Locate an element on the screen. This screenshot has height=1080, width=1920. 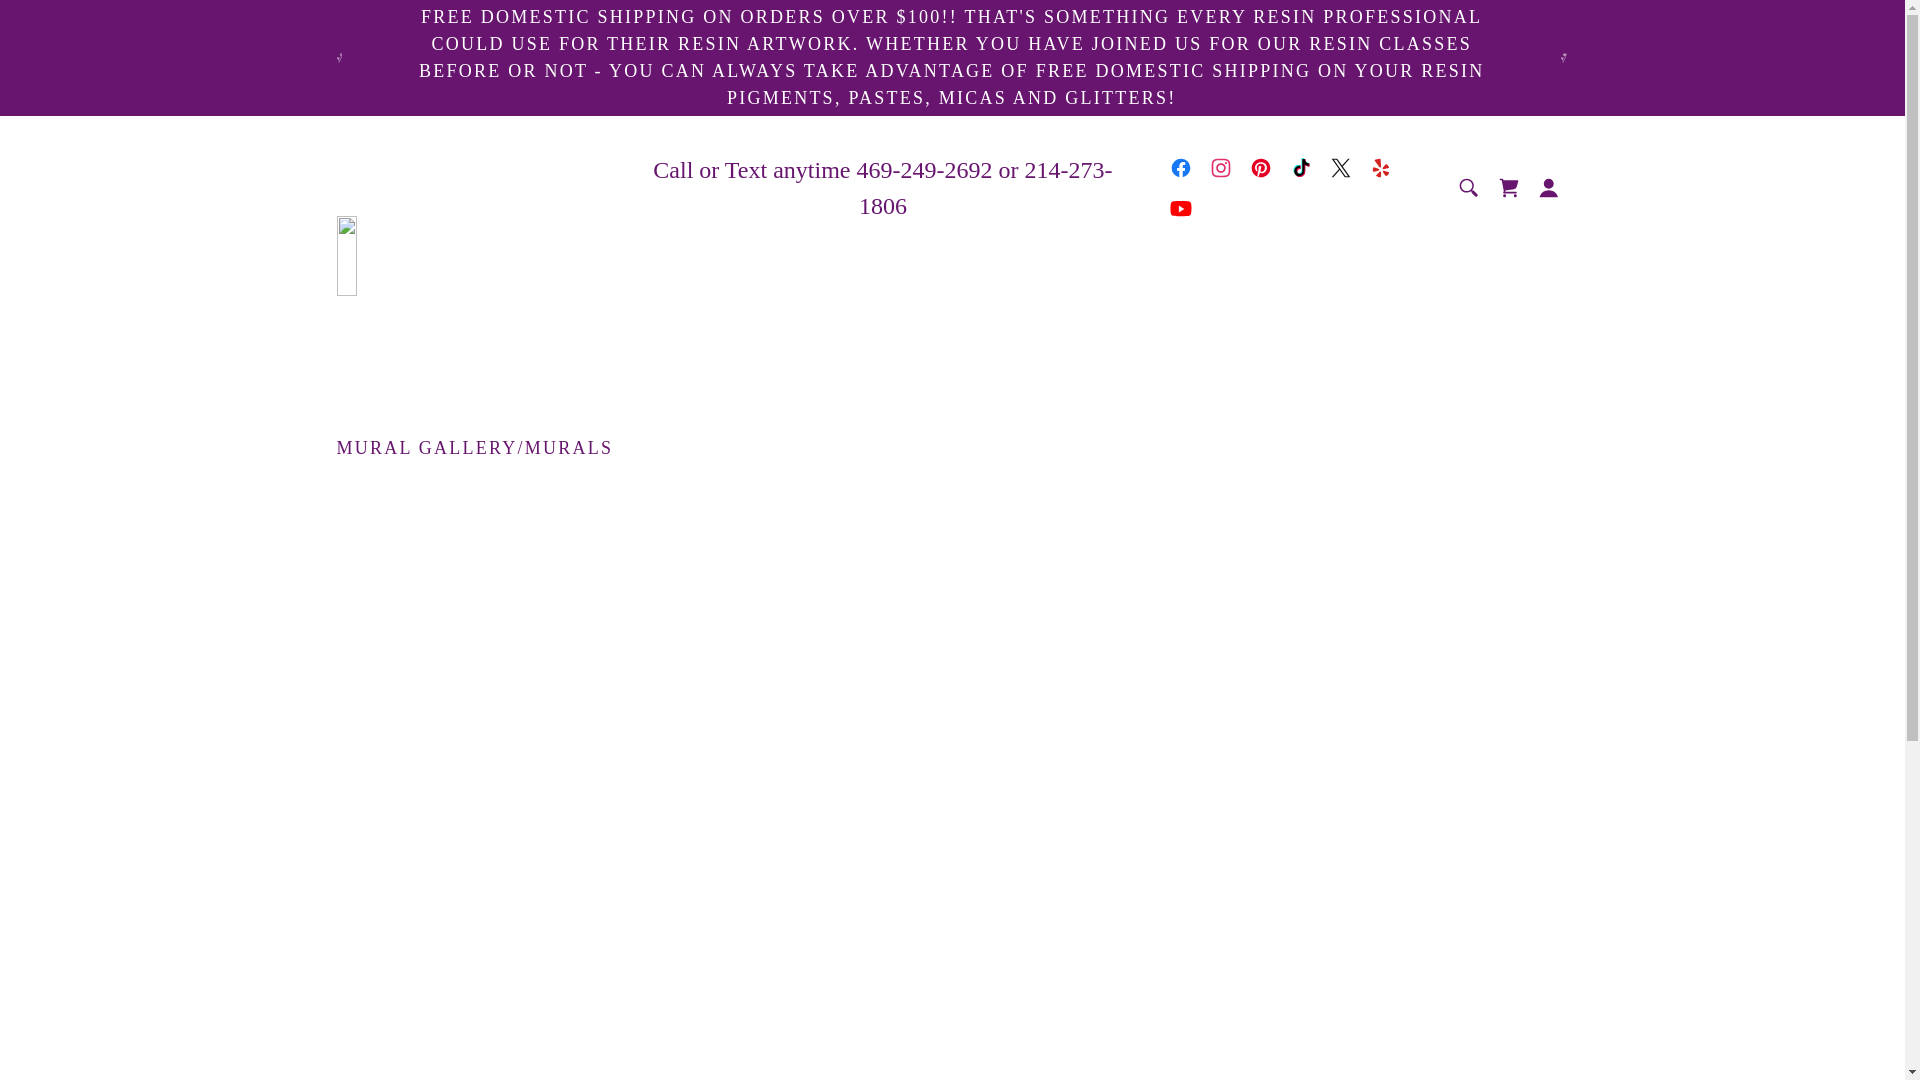
469-249-2692 is located at coordinates (924, 169).